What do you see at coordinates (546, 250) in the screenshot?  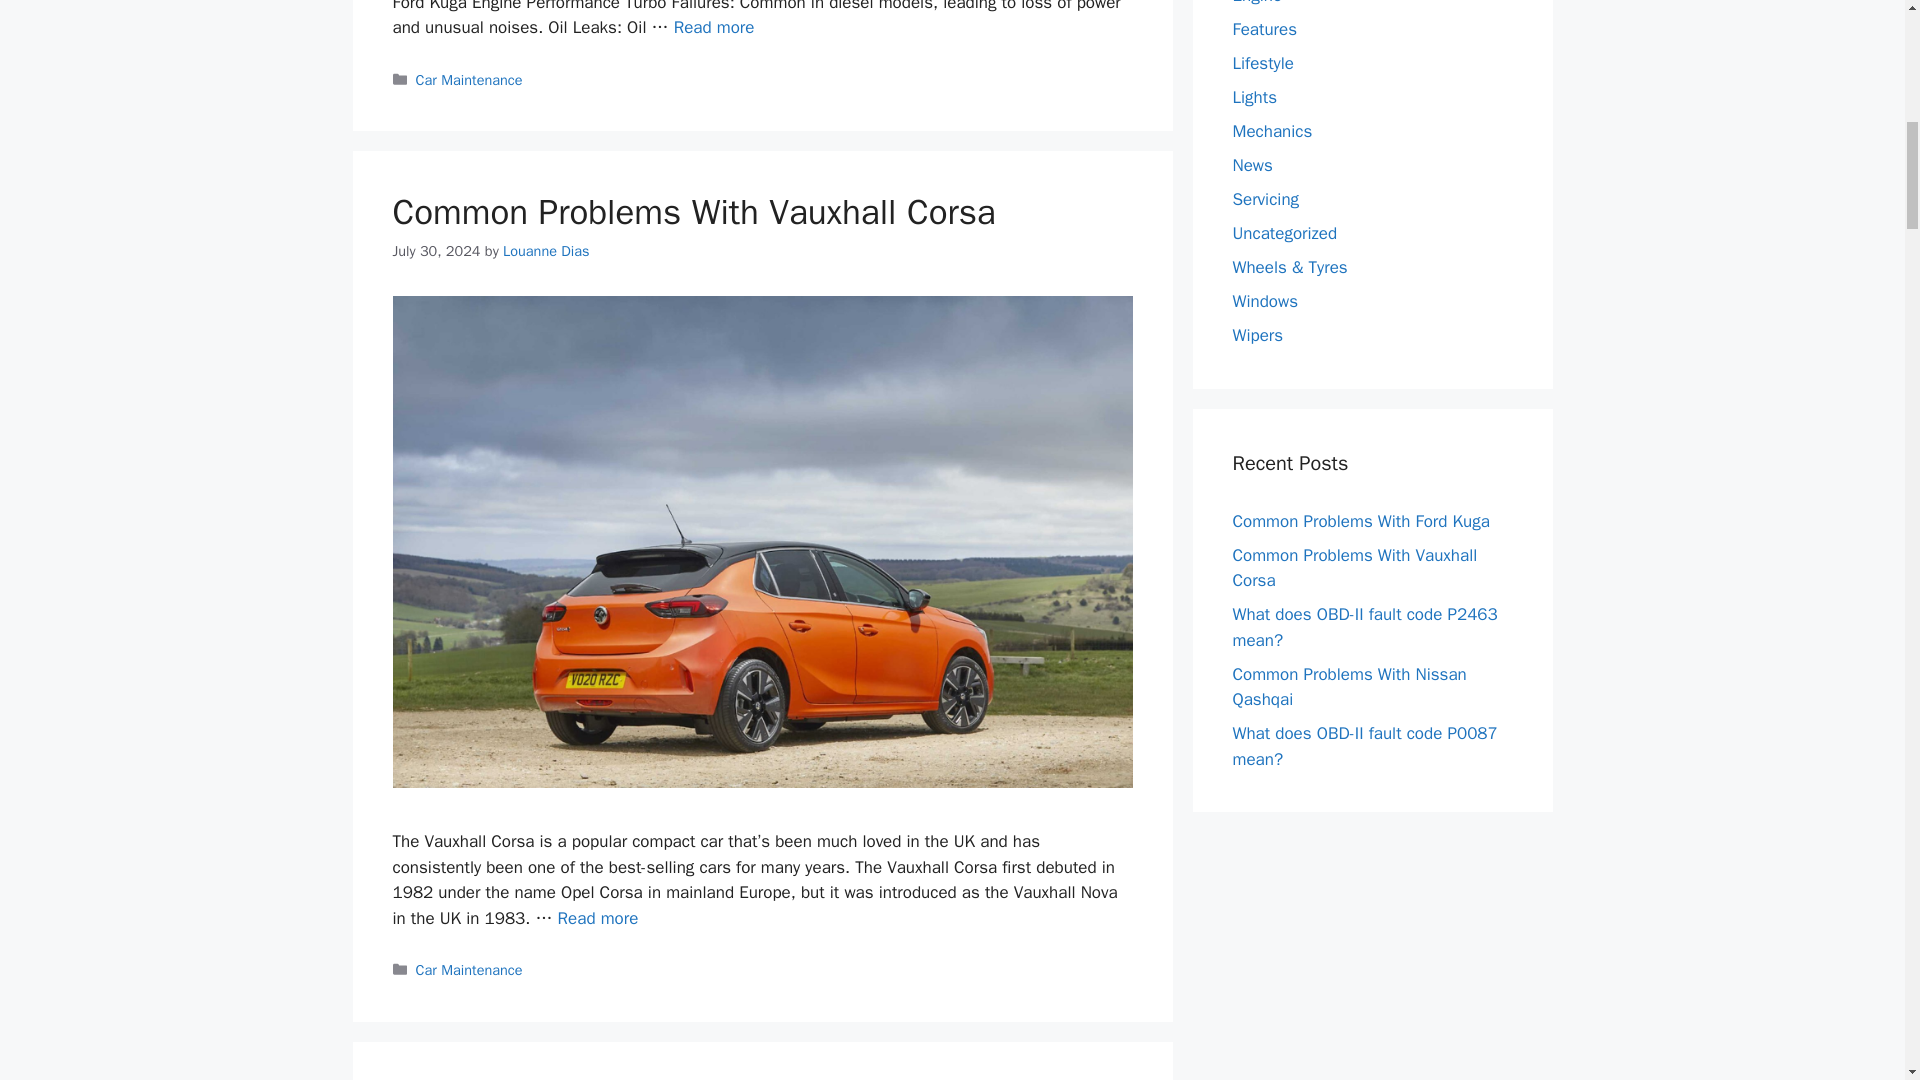 I see `View all posts by Louanne Dias` at bounding box center [546, 250].